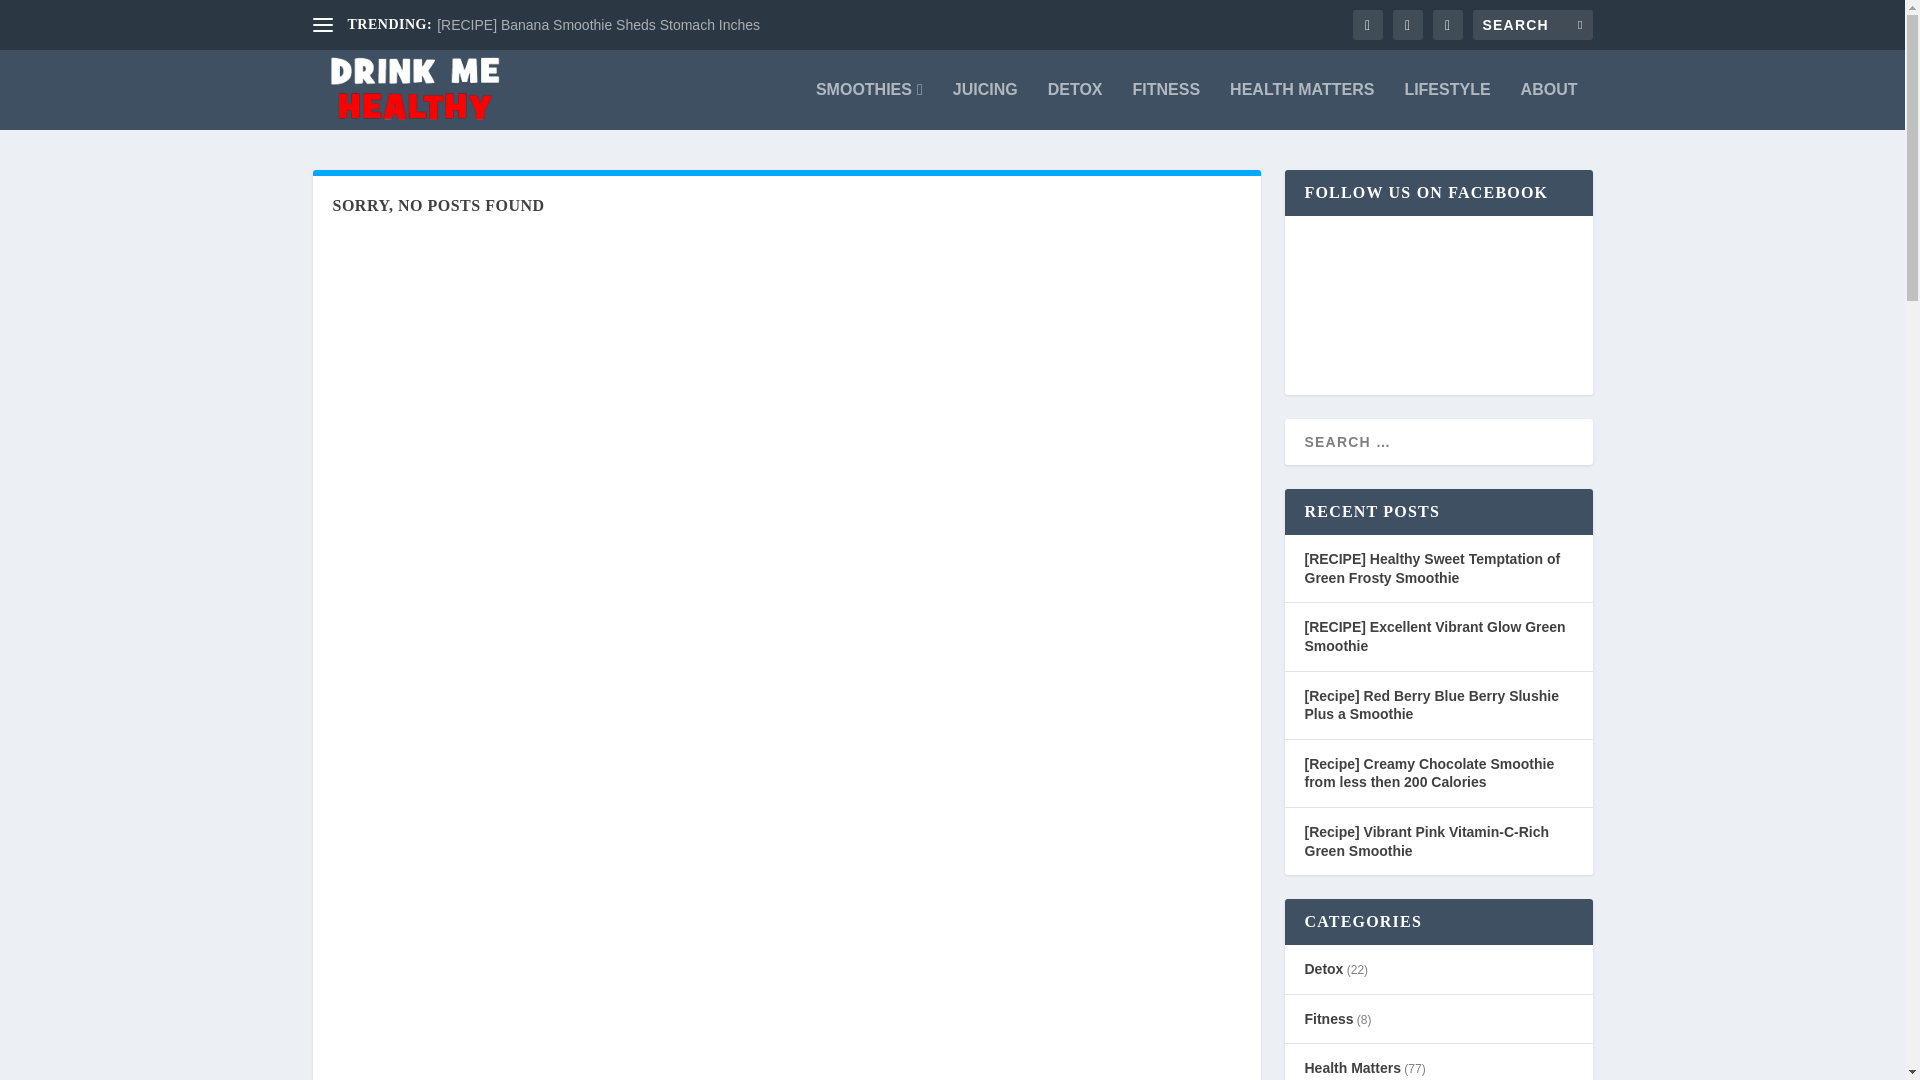 This screenshot has height=1080, width=1920. Describe the element at coordinates (1075, 106) in the screenshot. I see `DETOX` at that location.